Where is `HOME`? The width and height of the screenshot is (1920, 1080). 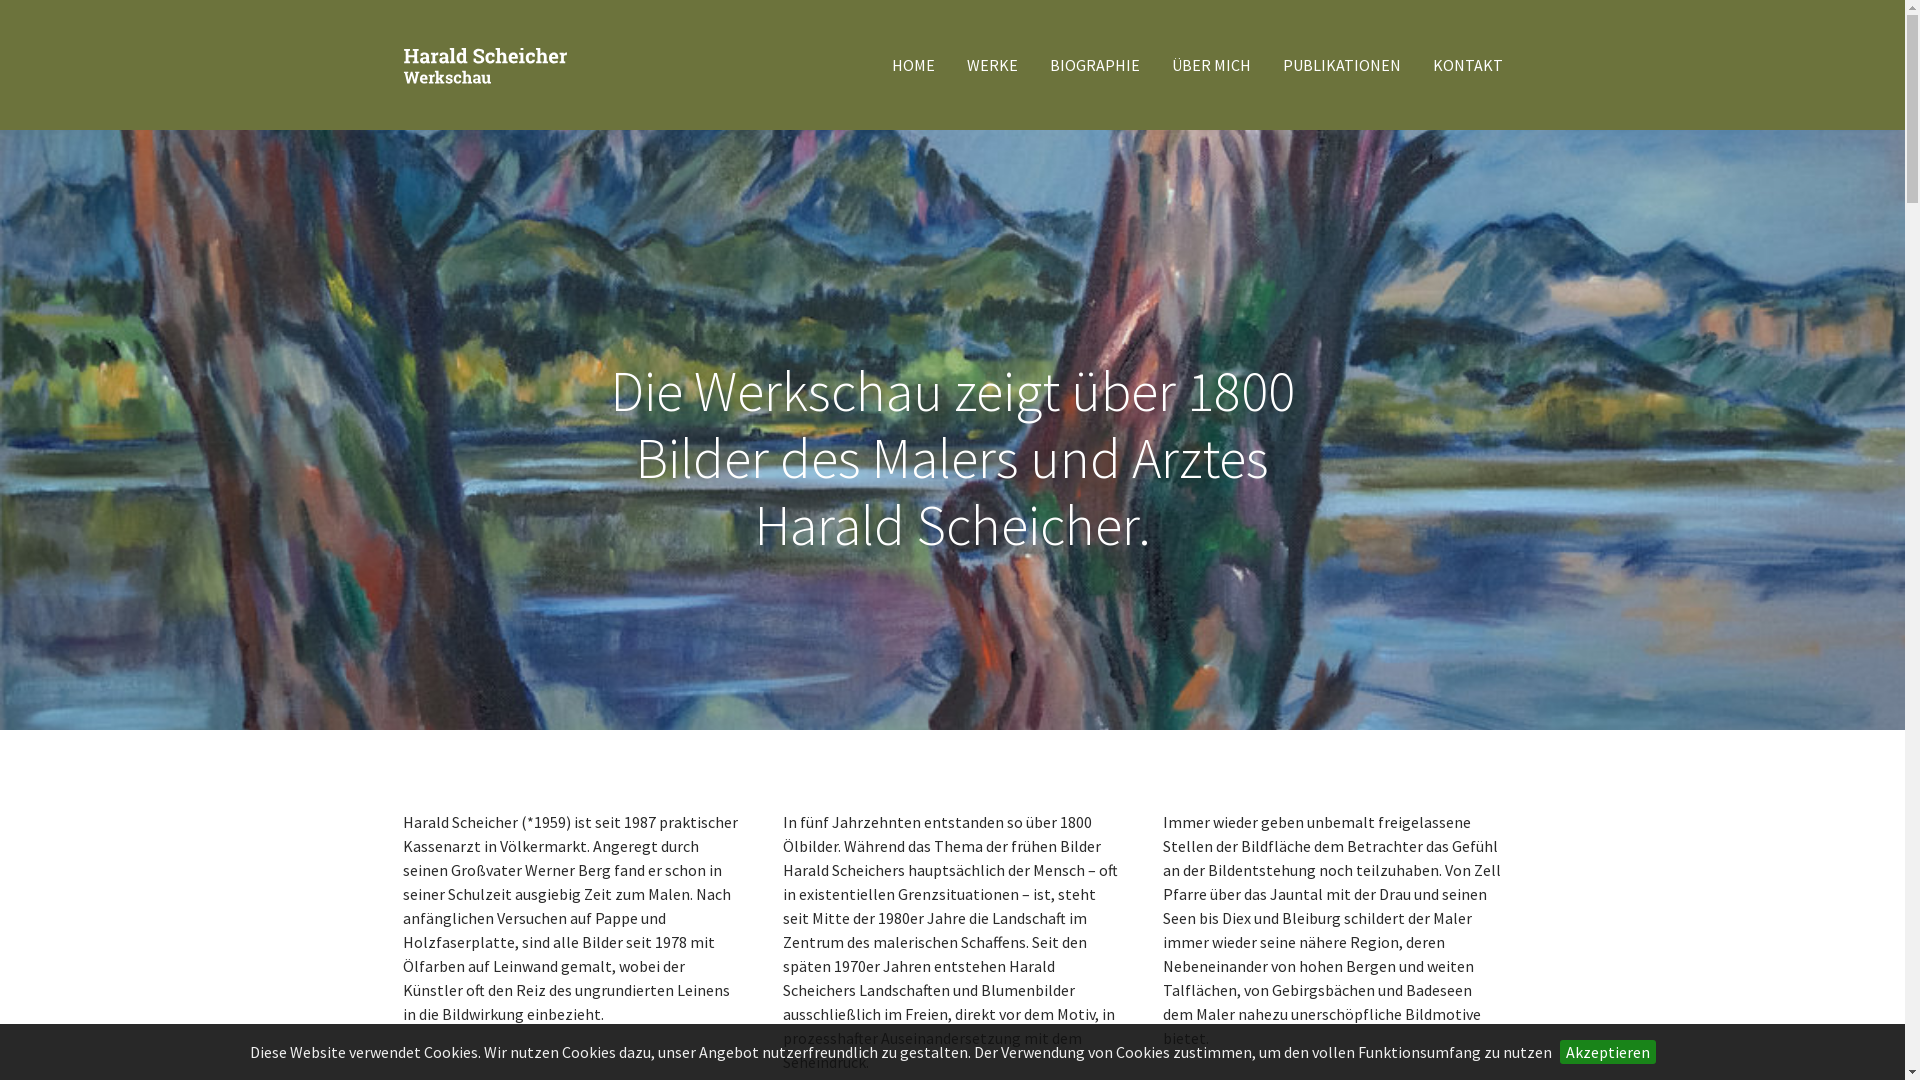 HOME is located at coordinates (914, 65).